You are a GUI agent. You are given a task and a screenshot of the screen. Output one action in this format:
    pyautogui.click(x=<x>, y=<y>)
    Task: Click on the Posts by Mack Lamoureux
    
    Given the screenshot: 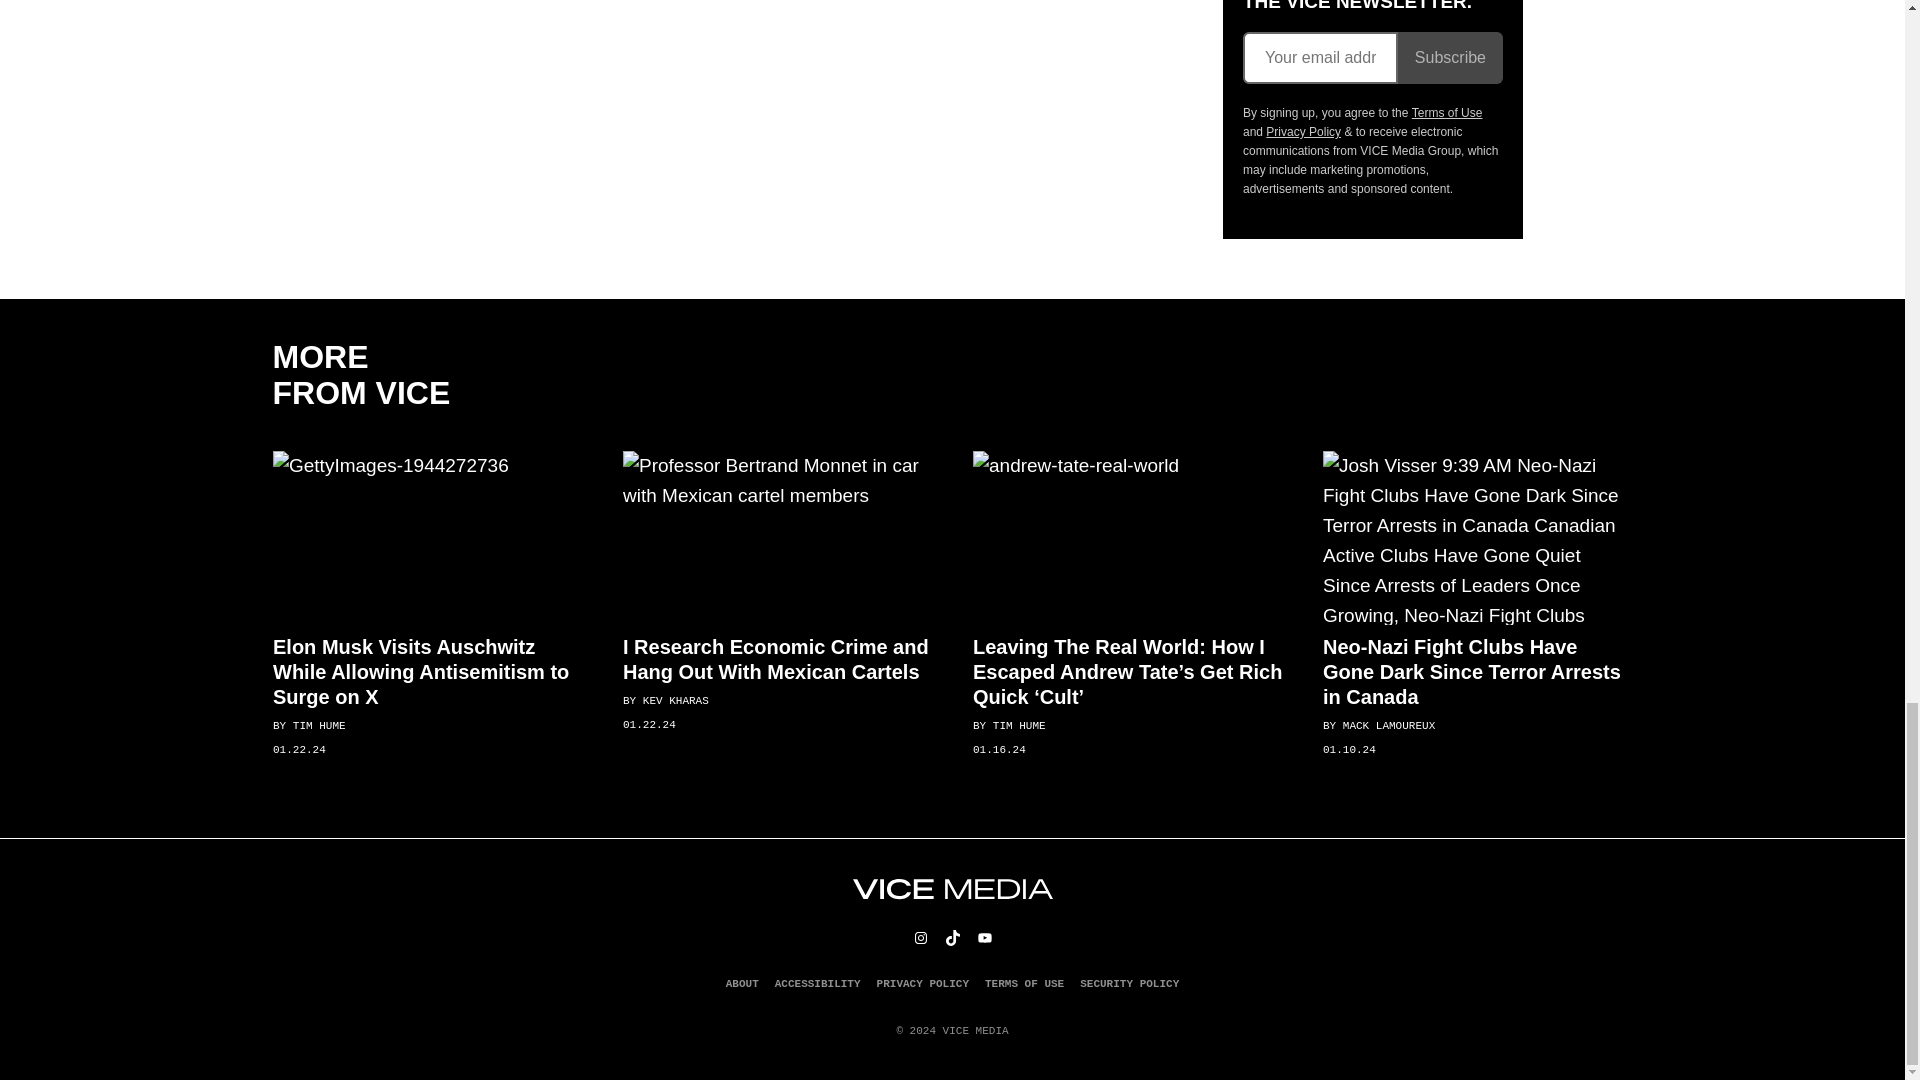 What is the action you would take?
    pyautogui.click(x=1388, y=726)
    